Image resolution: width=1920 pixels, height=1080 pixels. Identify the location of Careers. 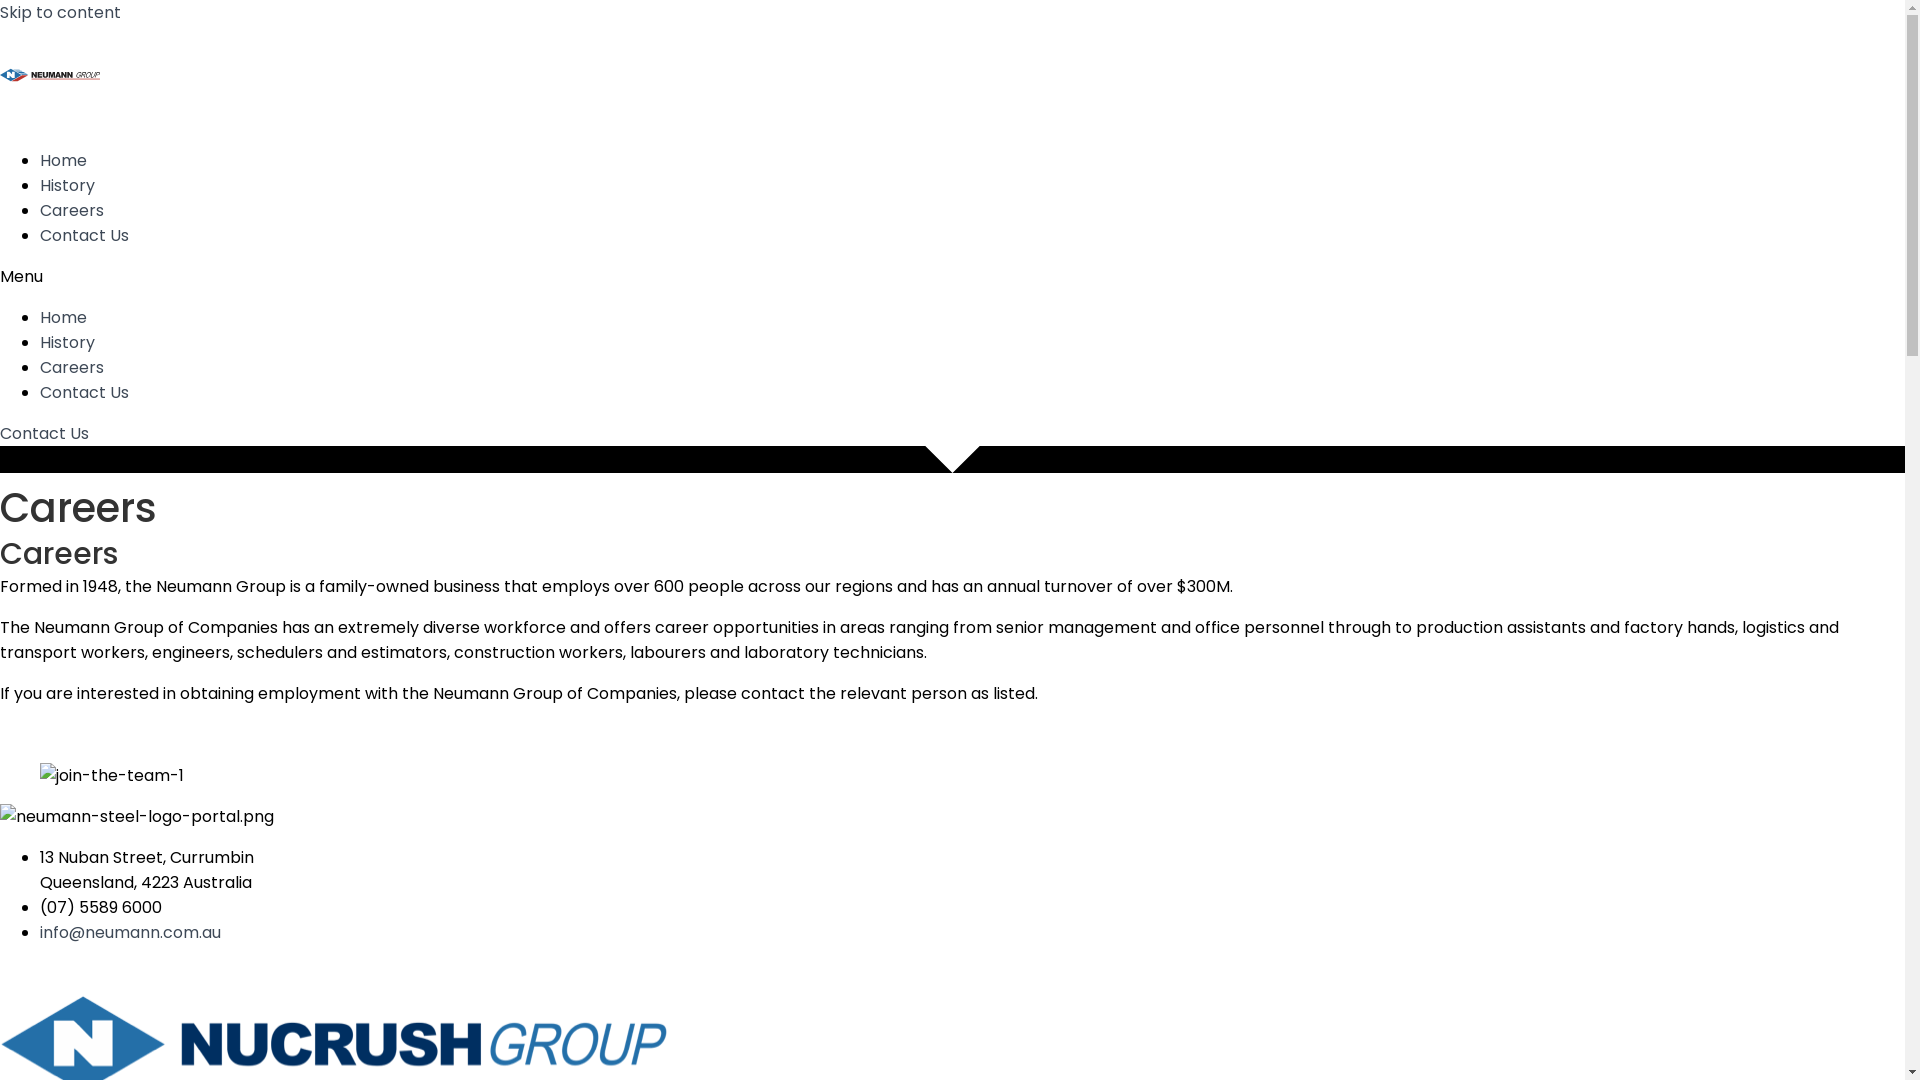
(72, 368).